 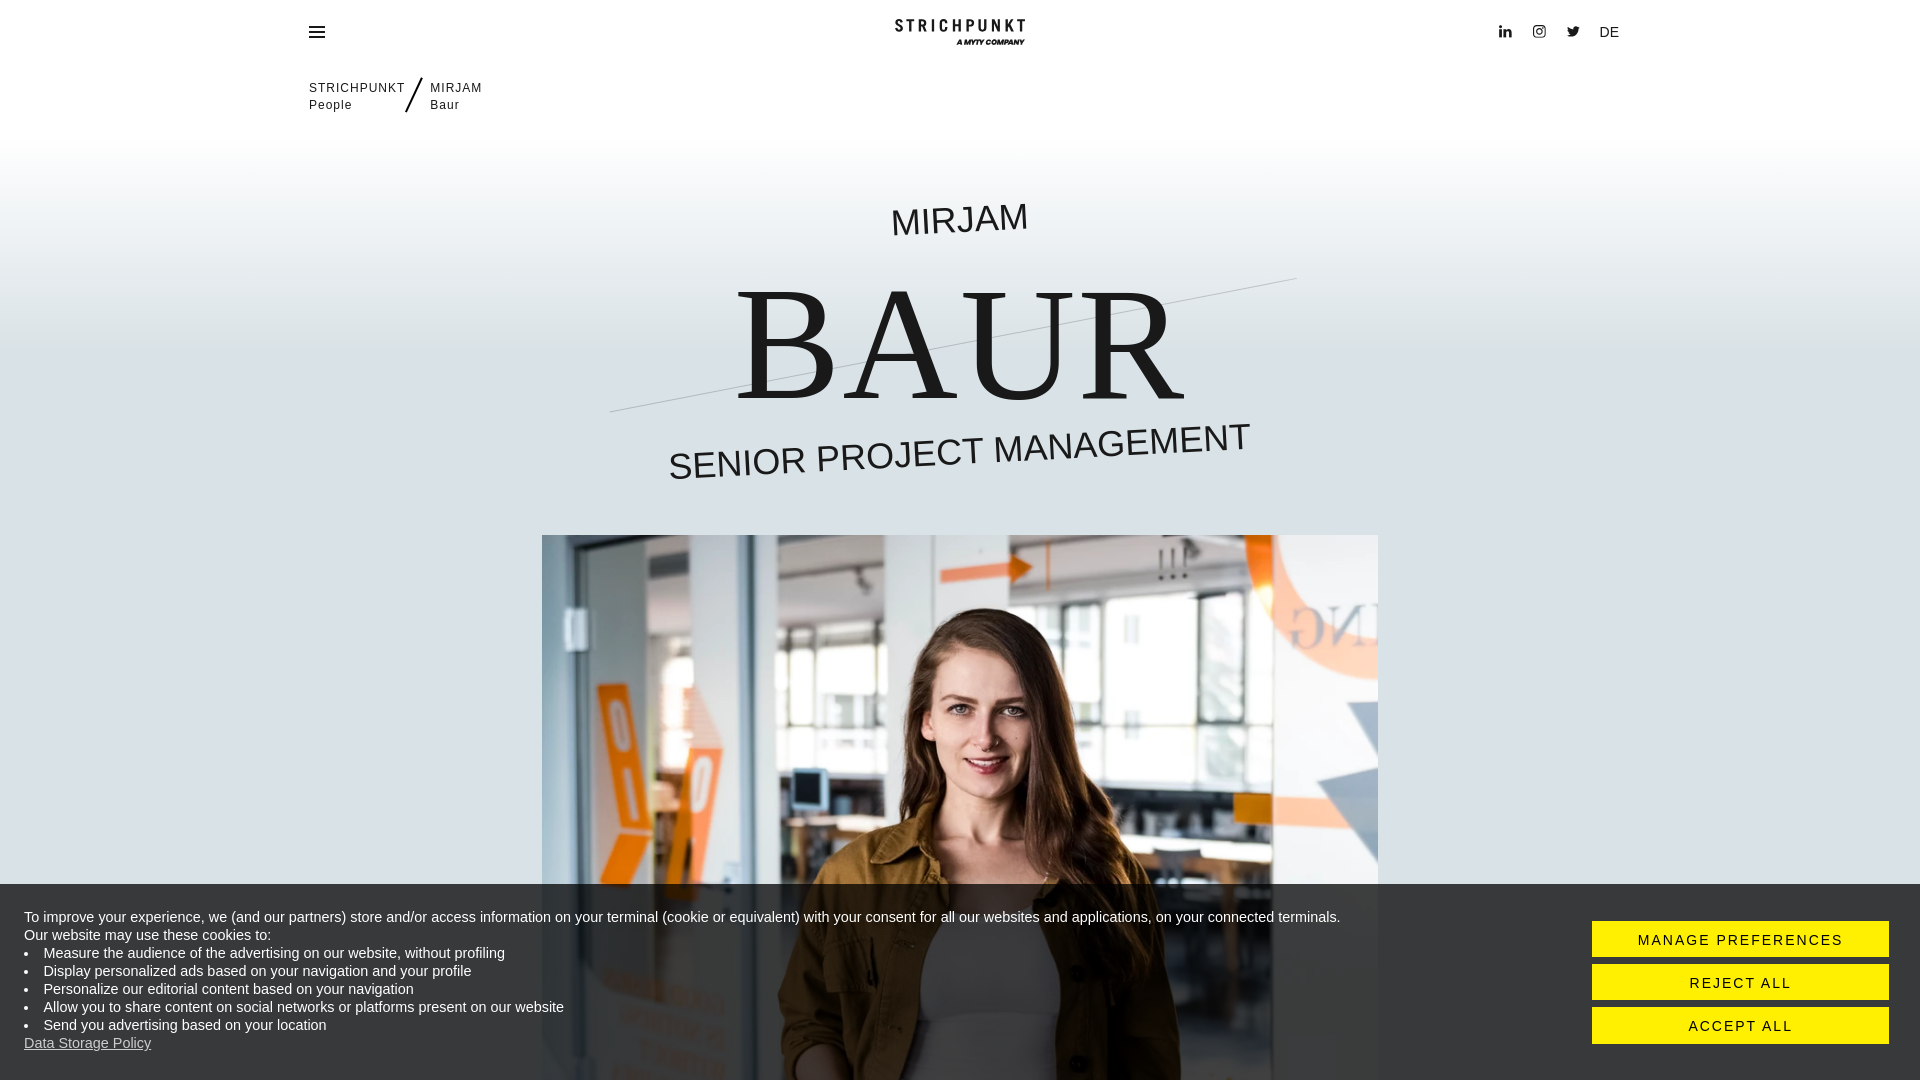 I want to click on REJECT ALL, so click(x=1740, y=938).